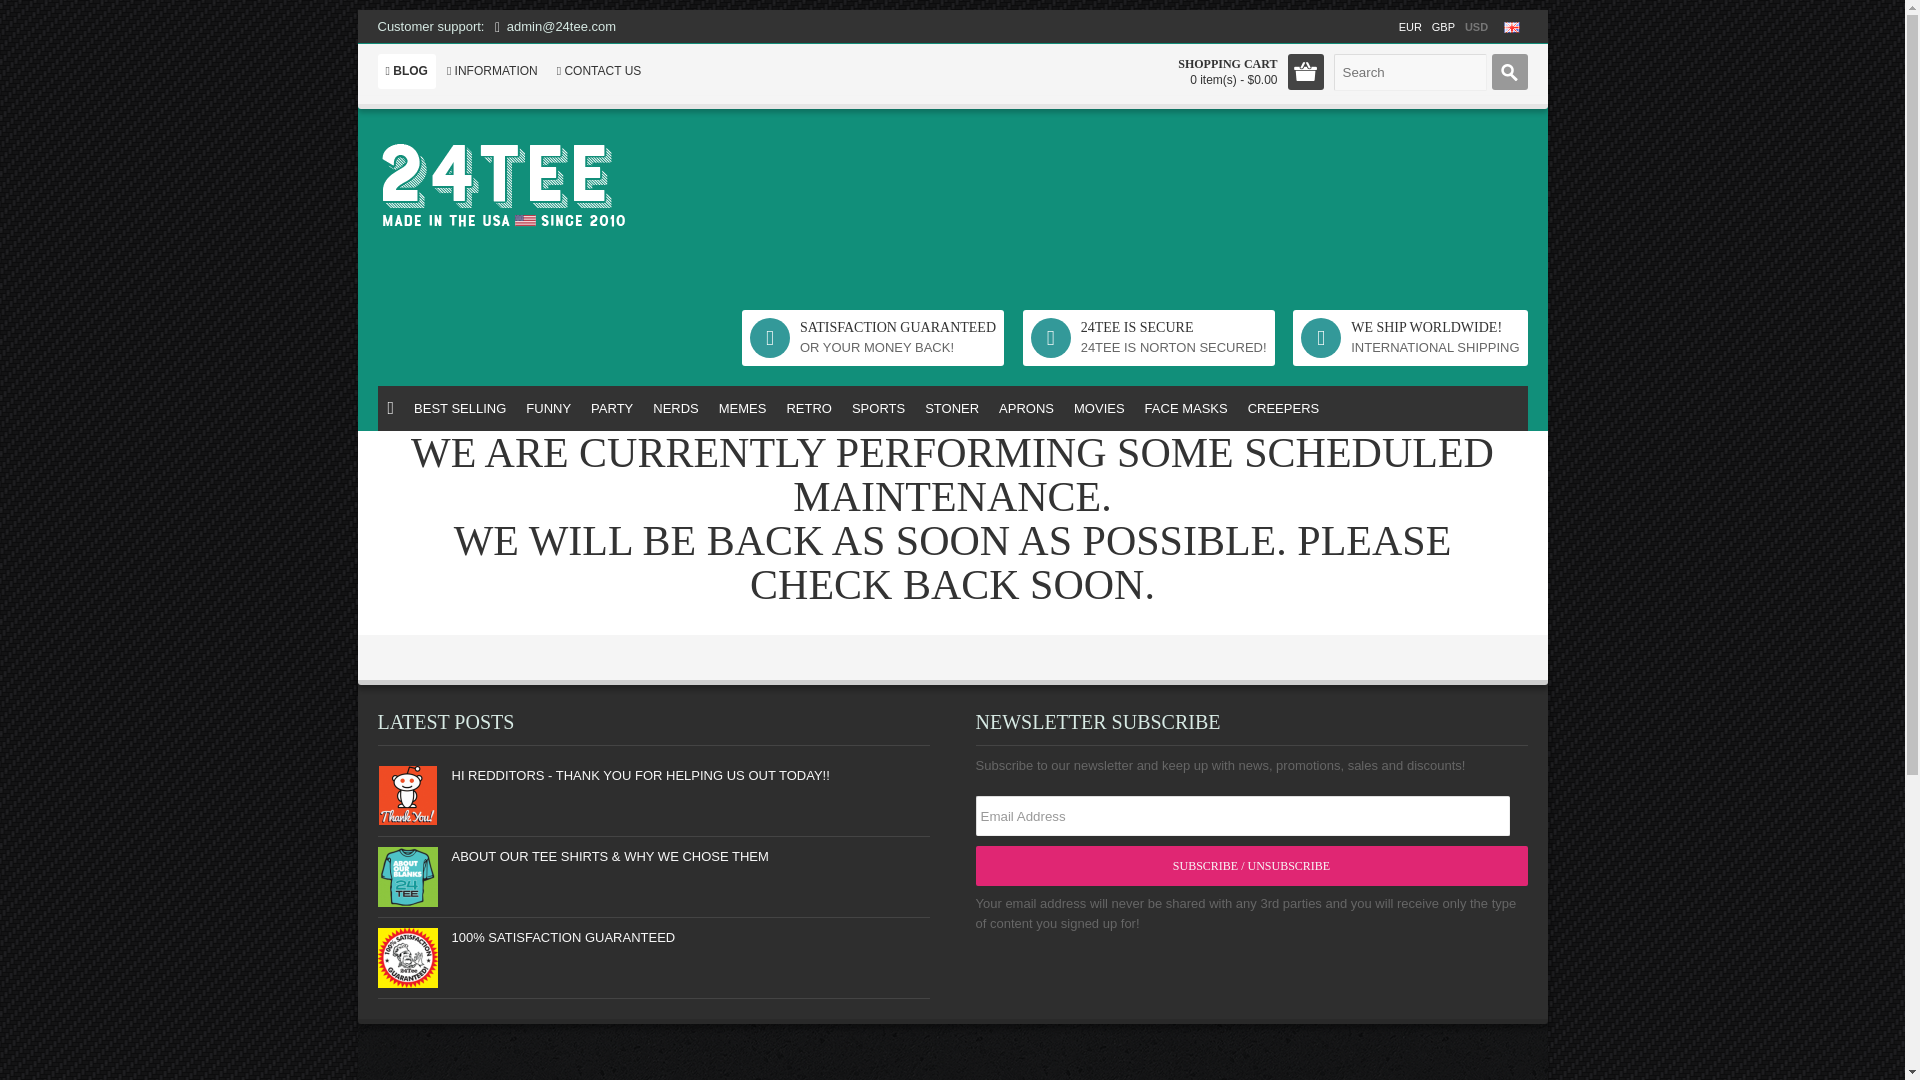 This screenshot has width=1920, height=1080. Describe the element at coordinates (1476, 26) in the screenshot. I see `USD` at that location.